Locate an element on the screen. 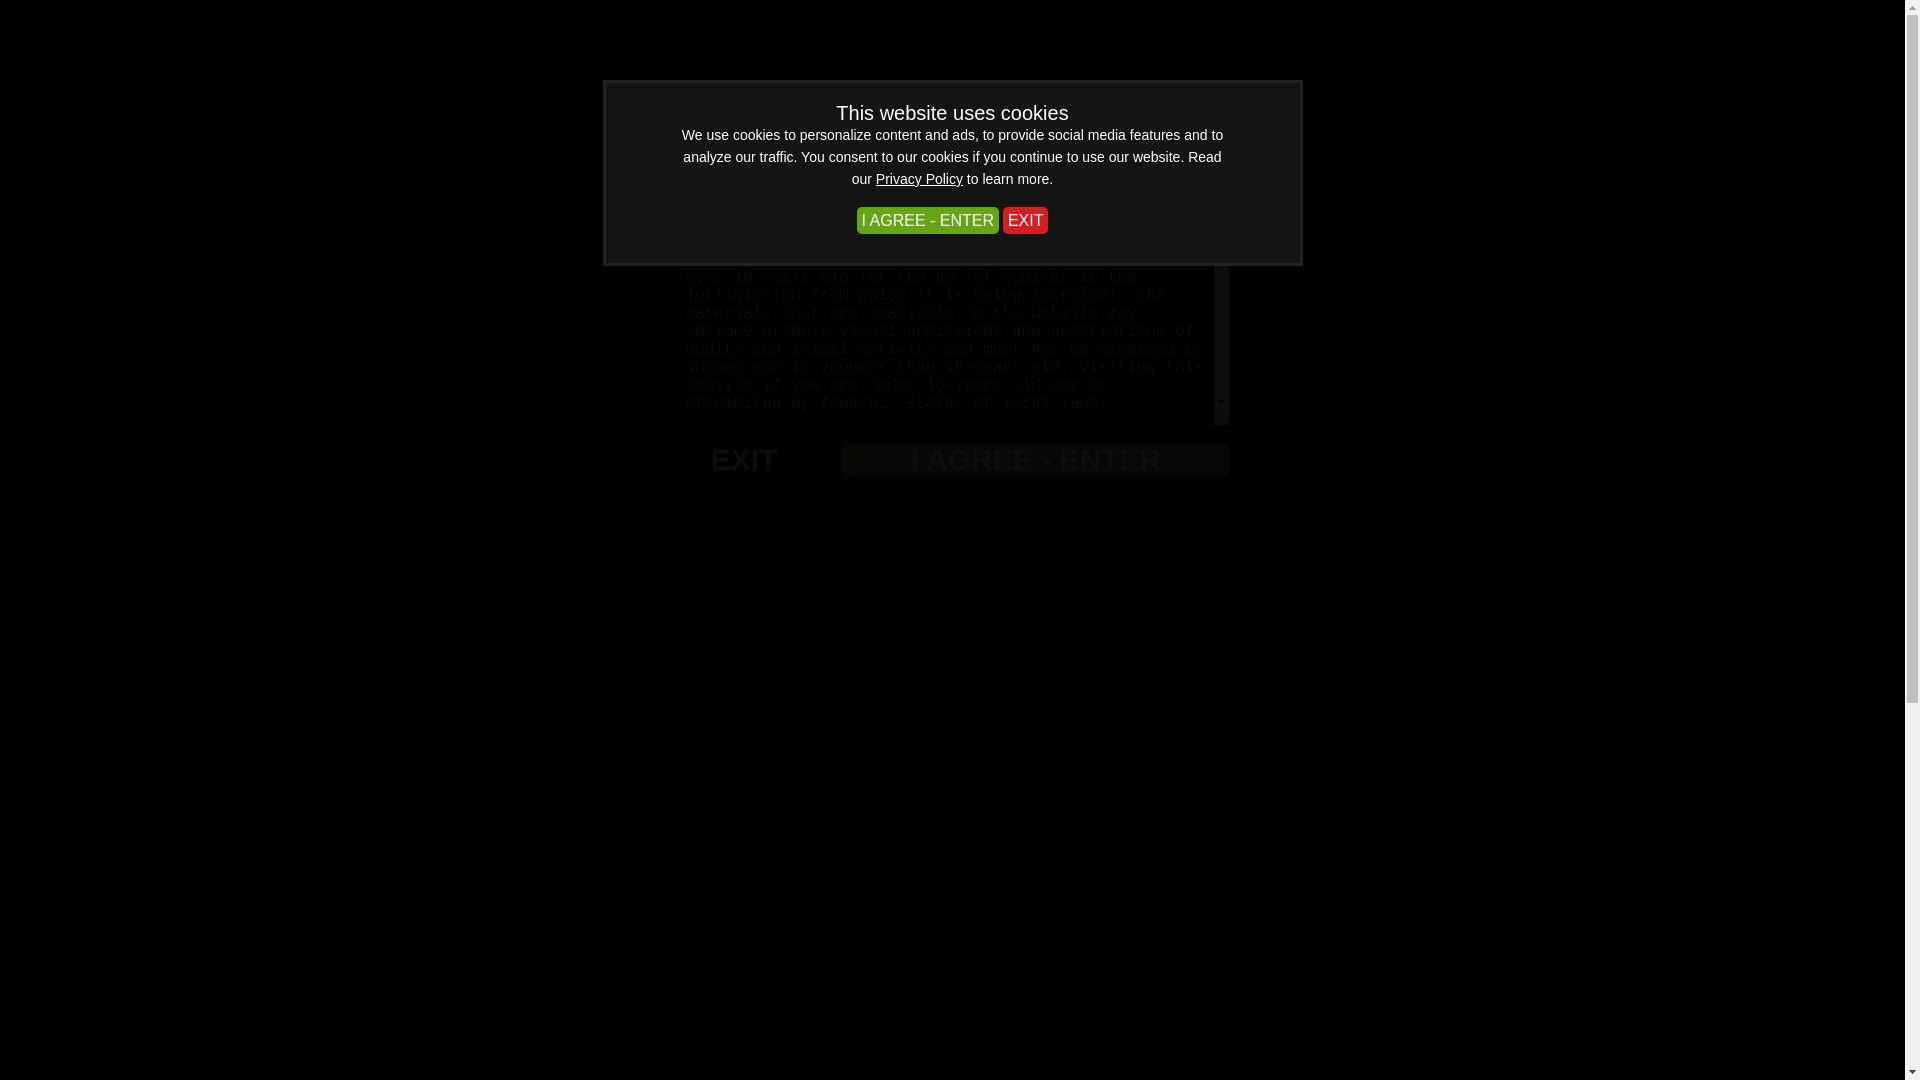 The height and width of the screenshot is (1080, 1920). I AGREE - ENTER is located at coordinates (1035, 460).